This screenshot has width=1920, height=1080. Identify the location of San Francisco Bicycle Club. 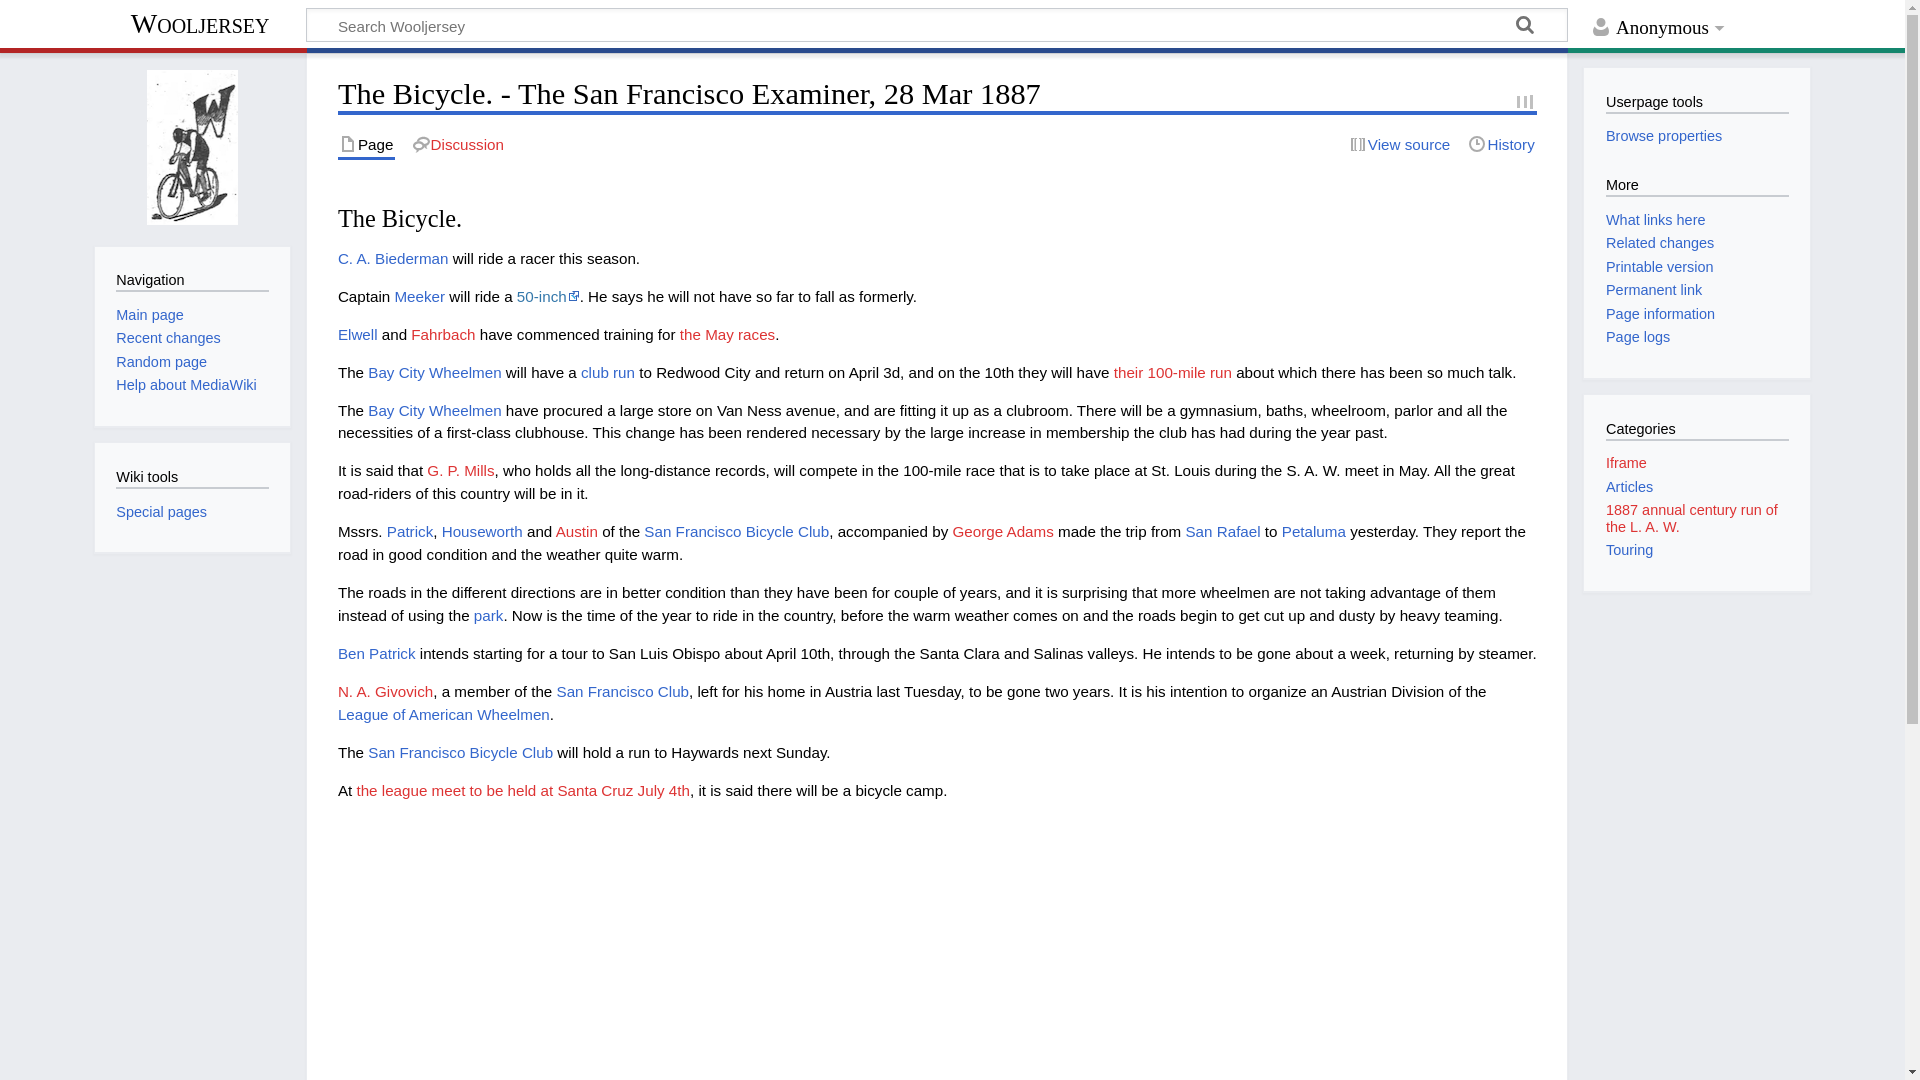
(736, 531).